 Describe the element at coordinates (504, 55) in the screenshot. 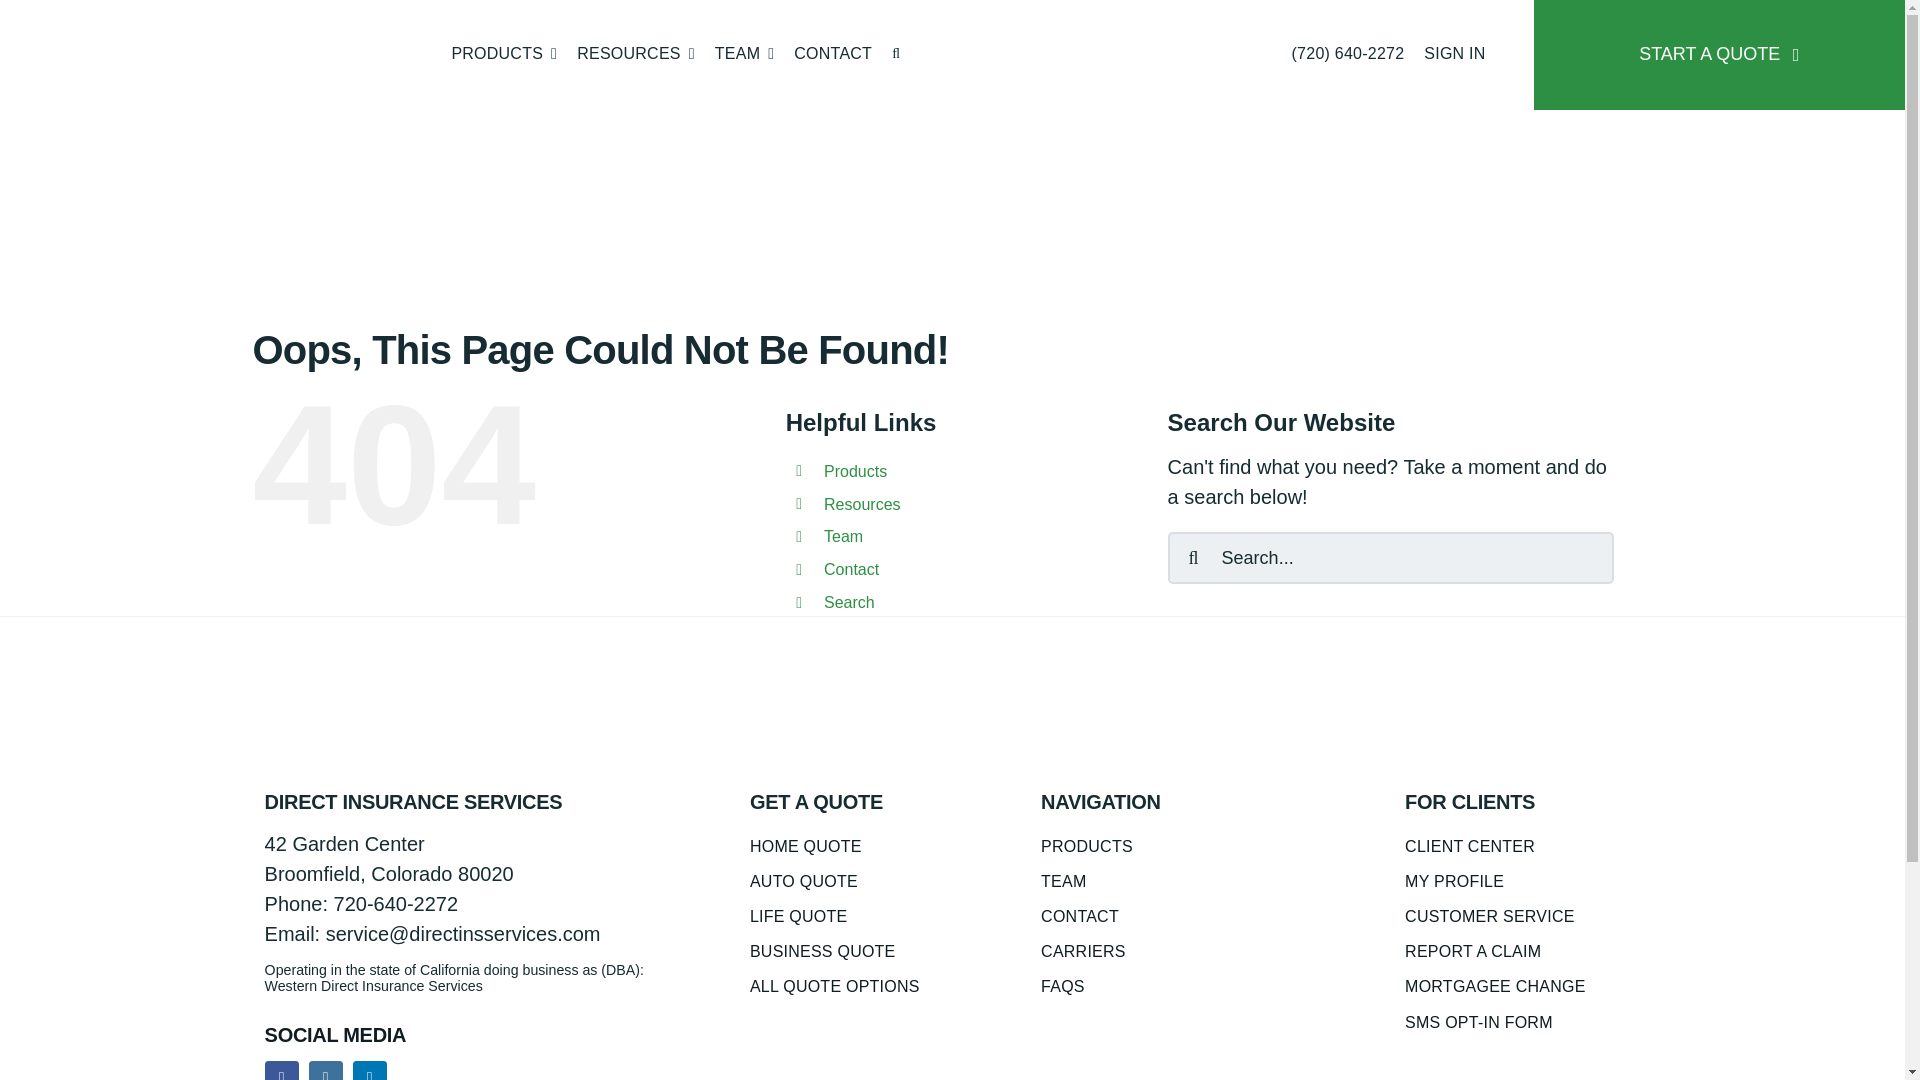

I see `Products` at that location.